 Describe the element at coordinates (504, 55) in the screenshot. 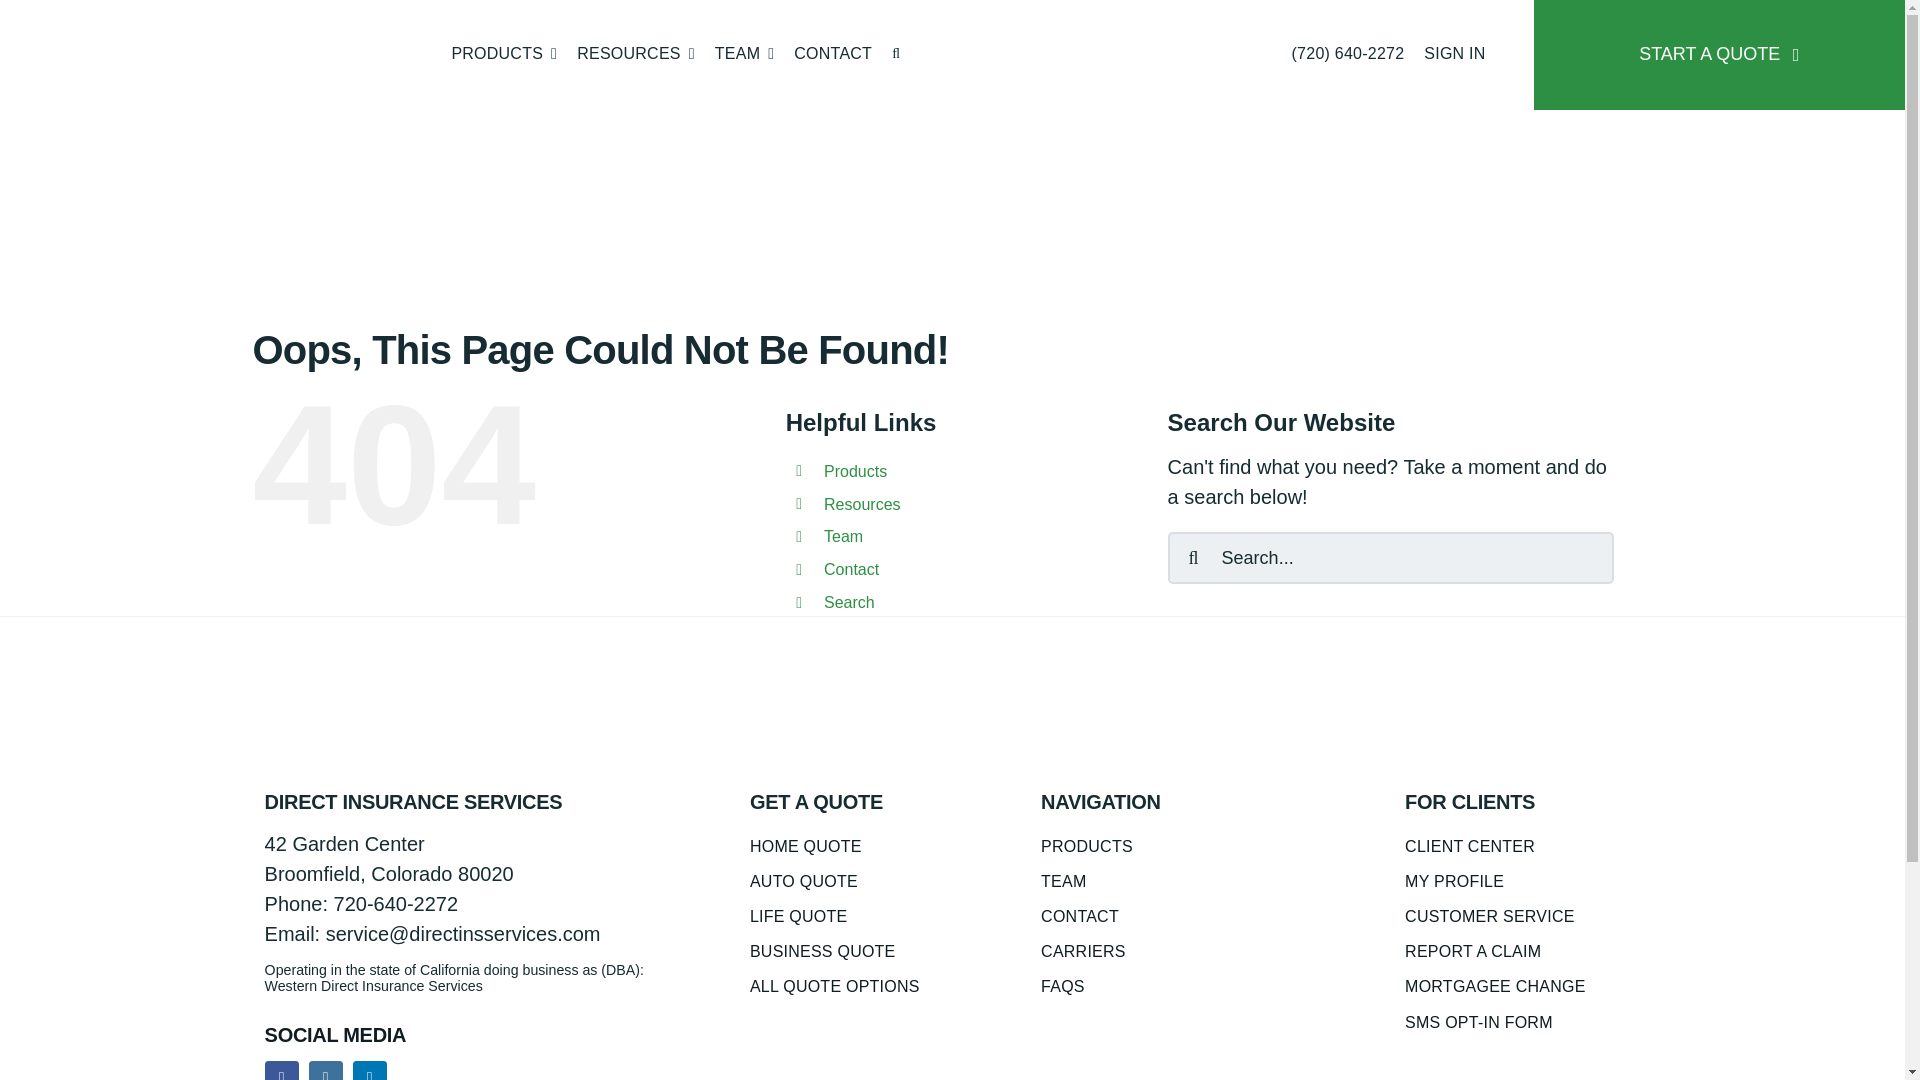

I see `Products` at that location.